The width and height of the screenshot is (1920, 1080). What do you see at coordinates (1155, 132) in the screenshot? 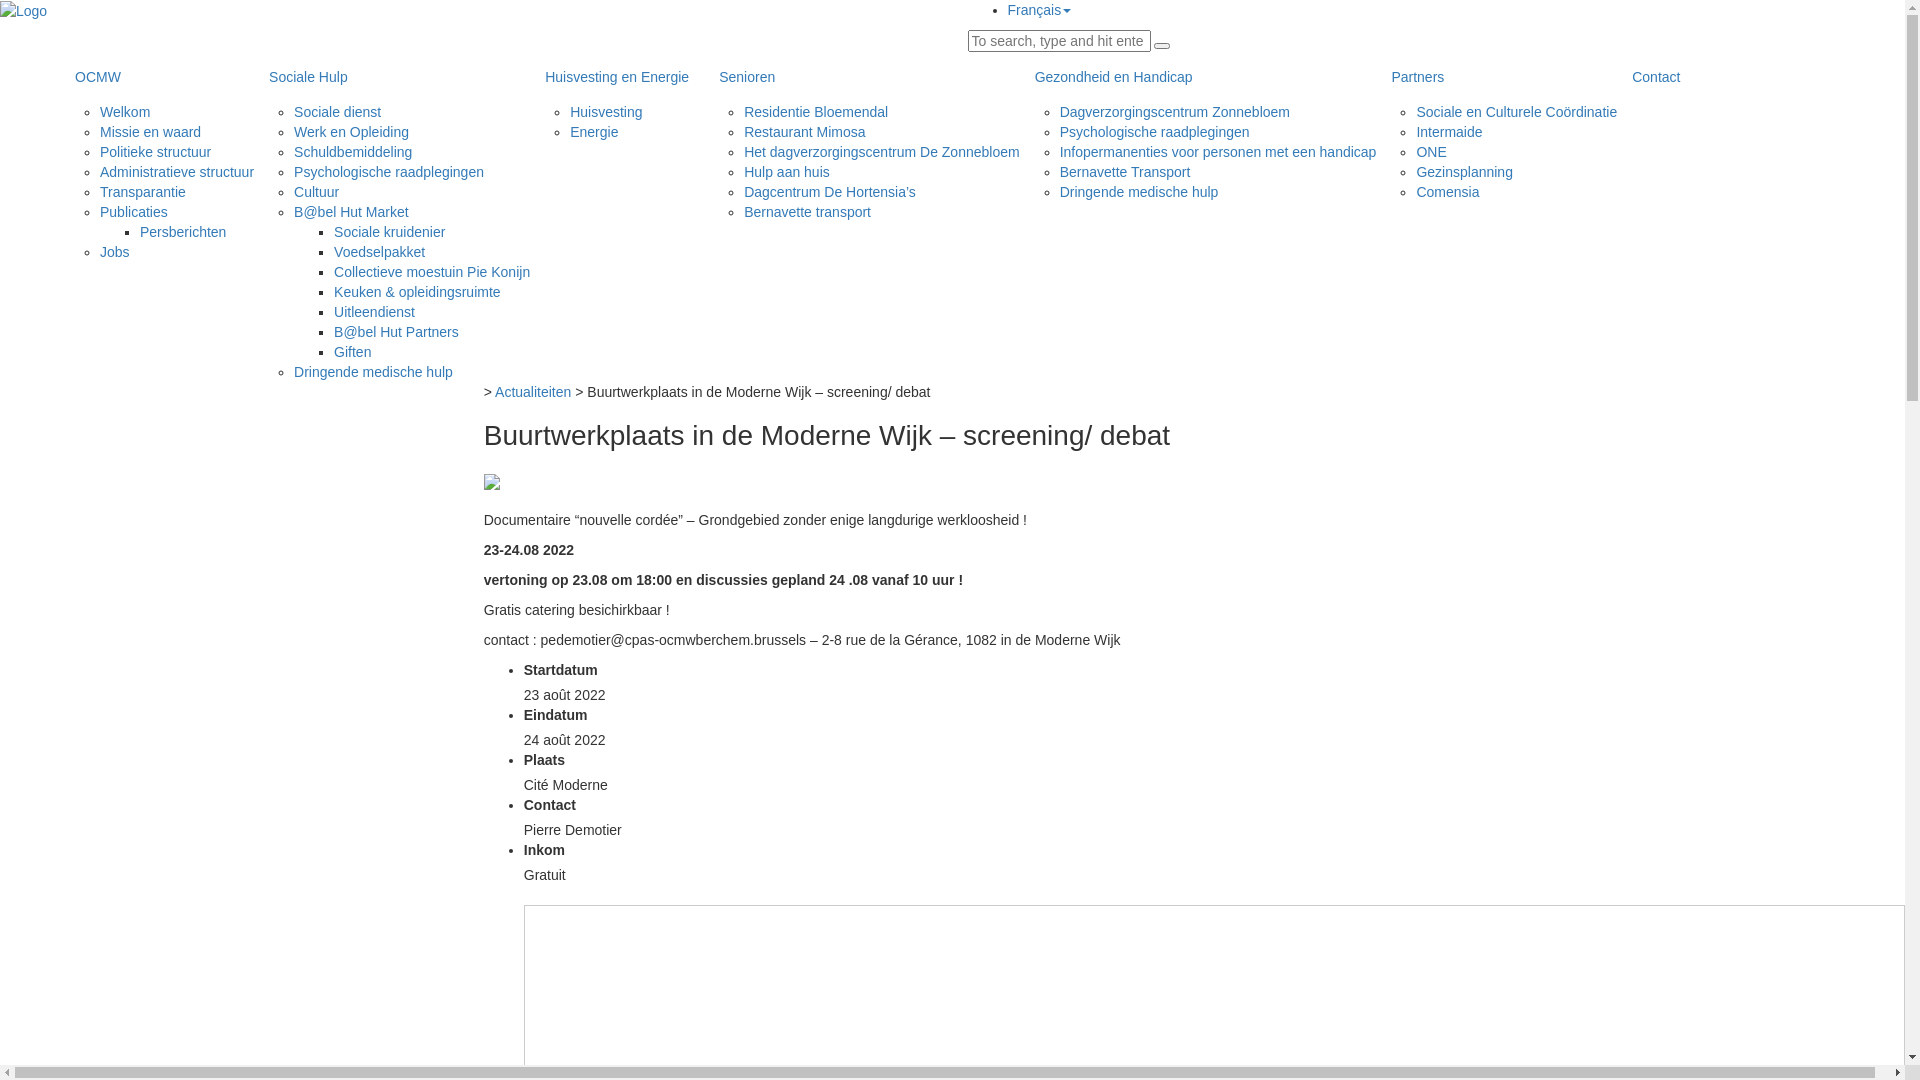
I see `Psychologische raadplegingen` at bounding box center [1155, 132].